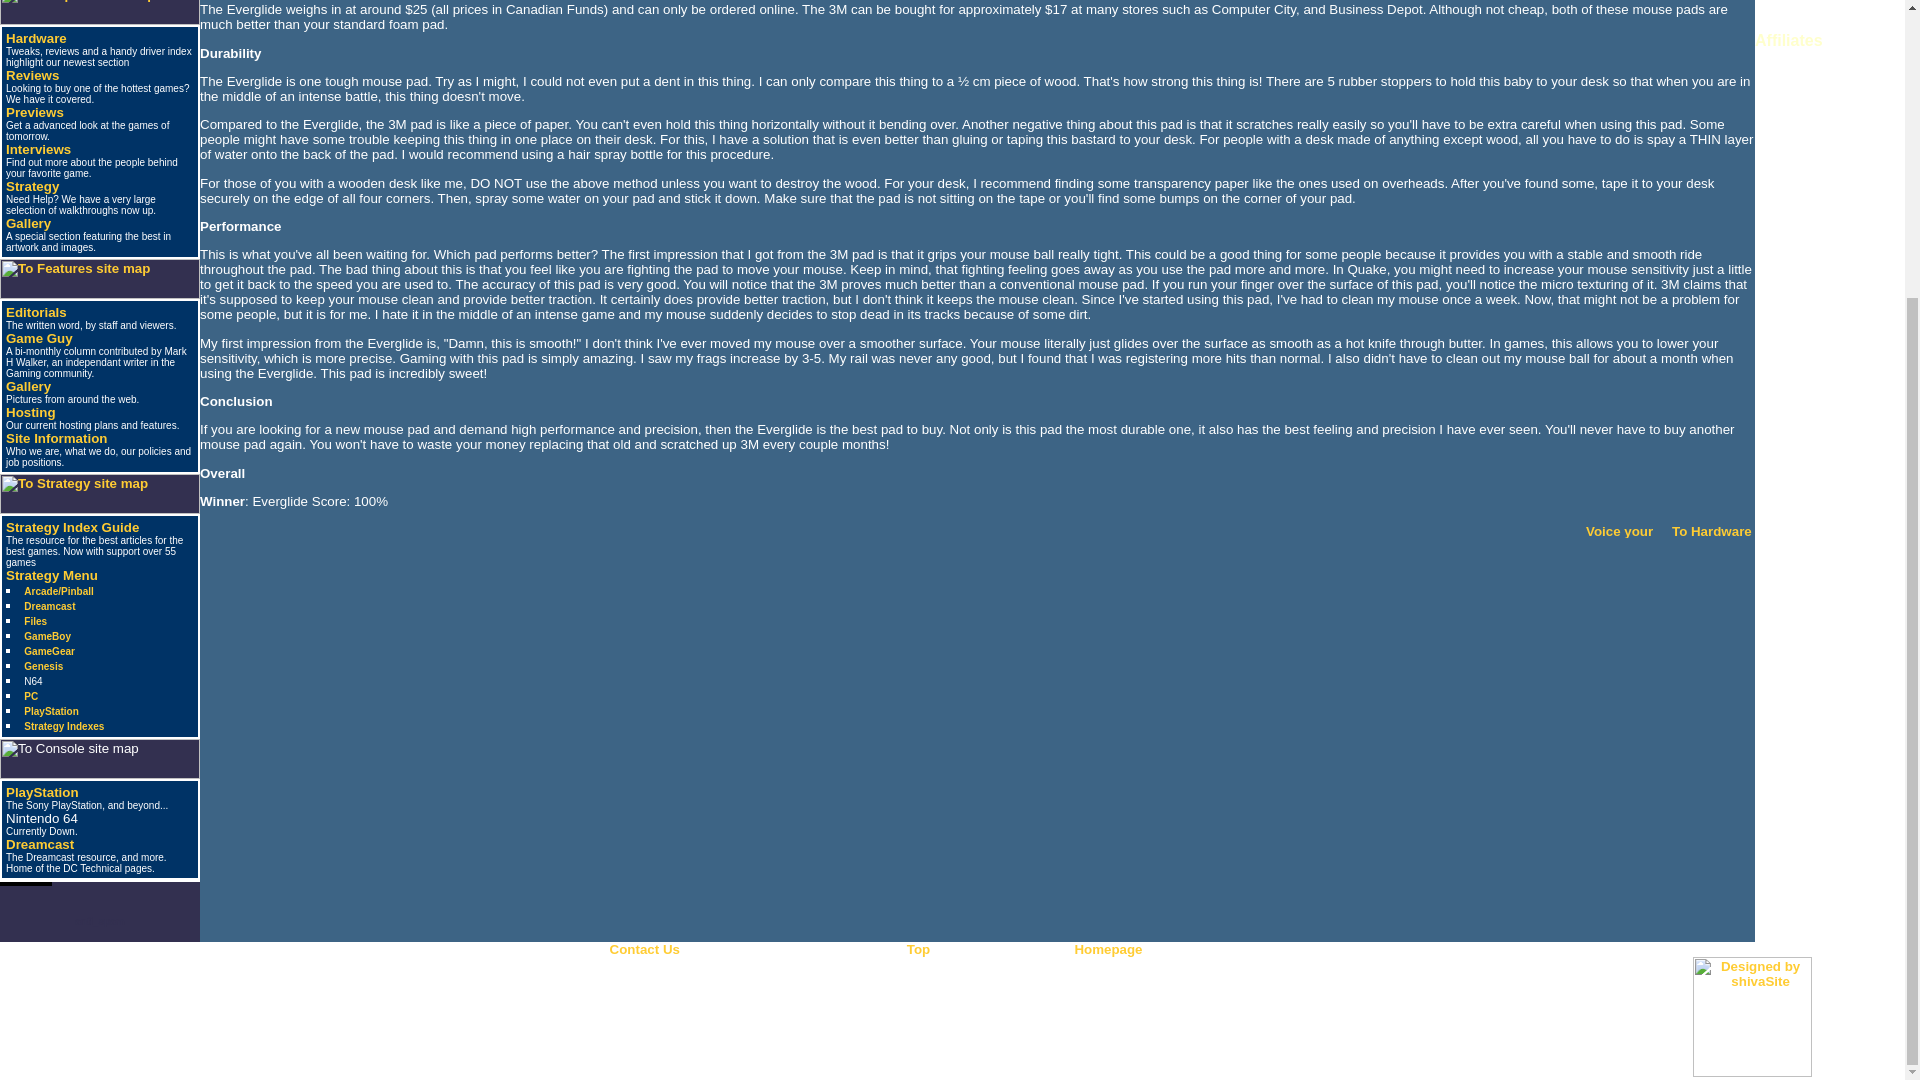 The image size is (1920, 1080). Describe the element at coordinates (30, 412) in the screenshot. I see `Hosting` at that location.